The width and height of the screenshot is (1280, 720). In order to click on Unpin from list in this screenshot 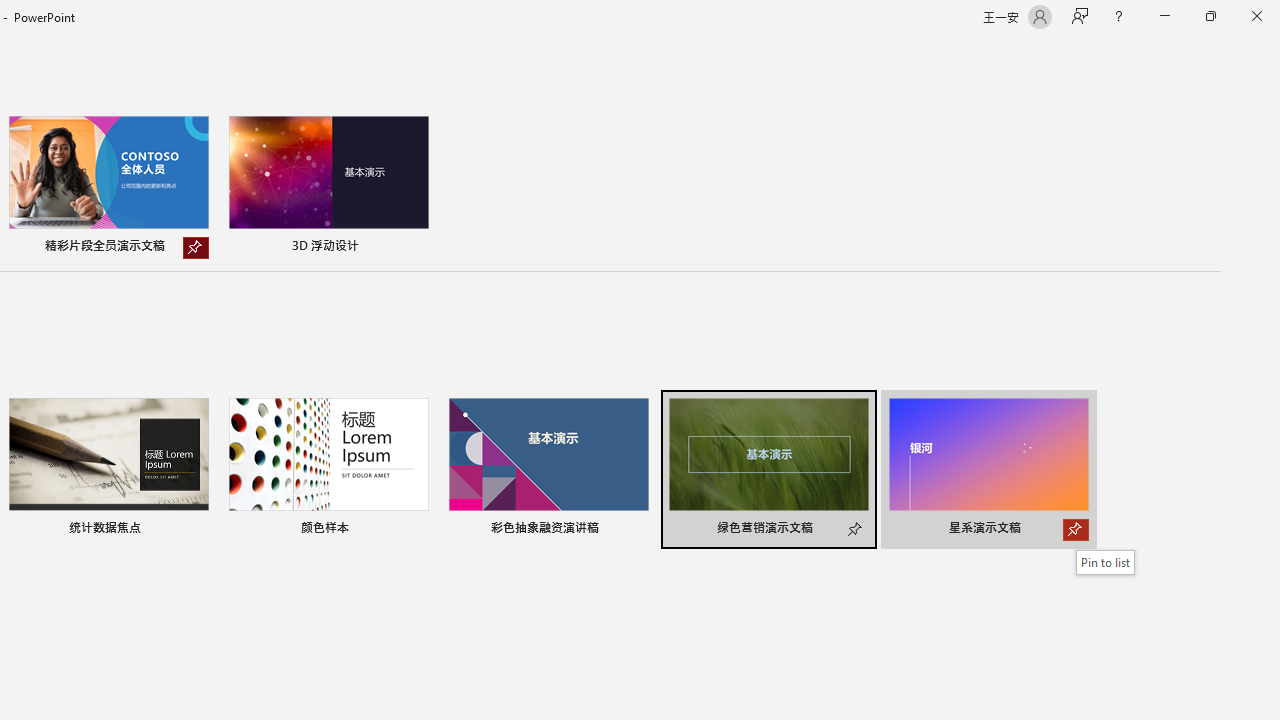, I will do `click(196, 248)`.